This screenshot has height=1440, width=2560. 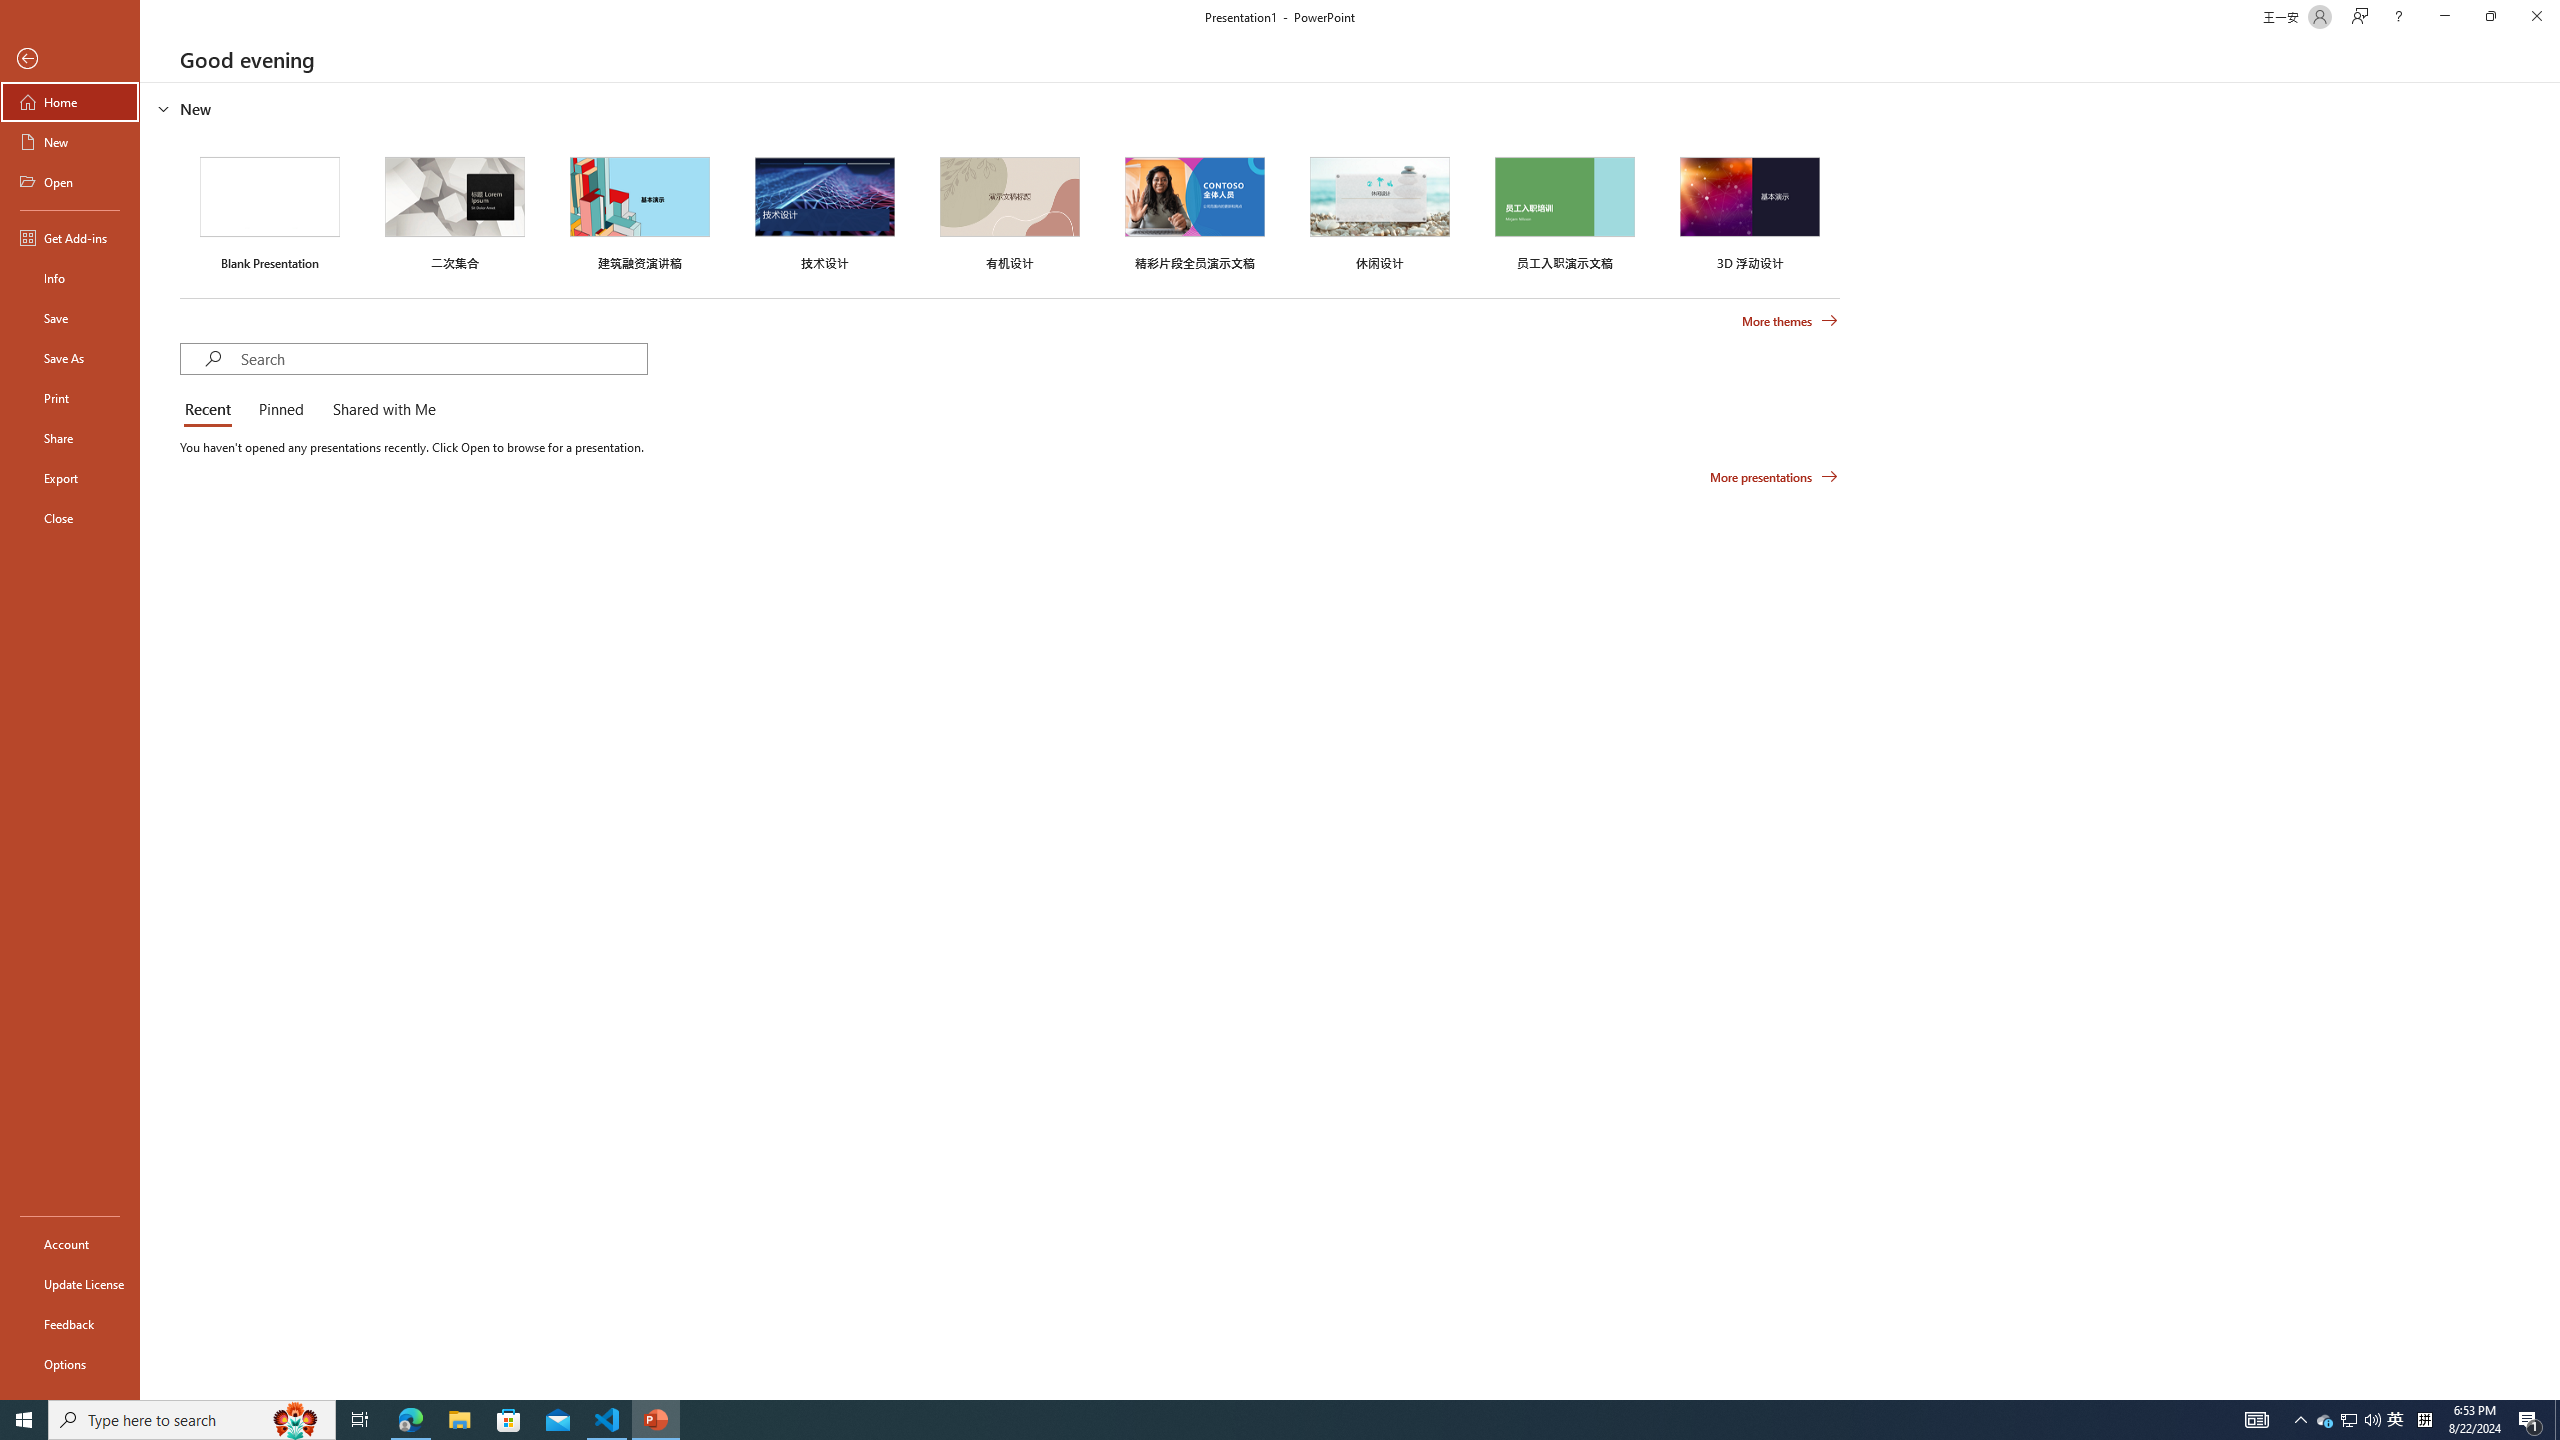 What do you see at coordinates (380, 410) in the screenshot?
I see `Shared with Me` at bounding box center [380, 410].